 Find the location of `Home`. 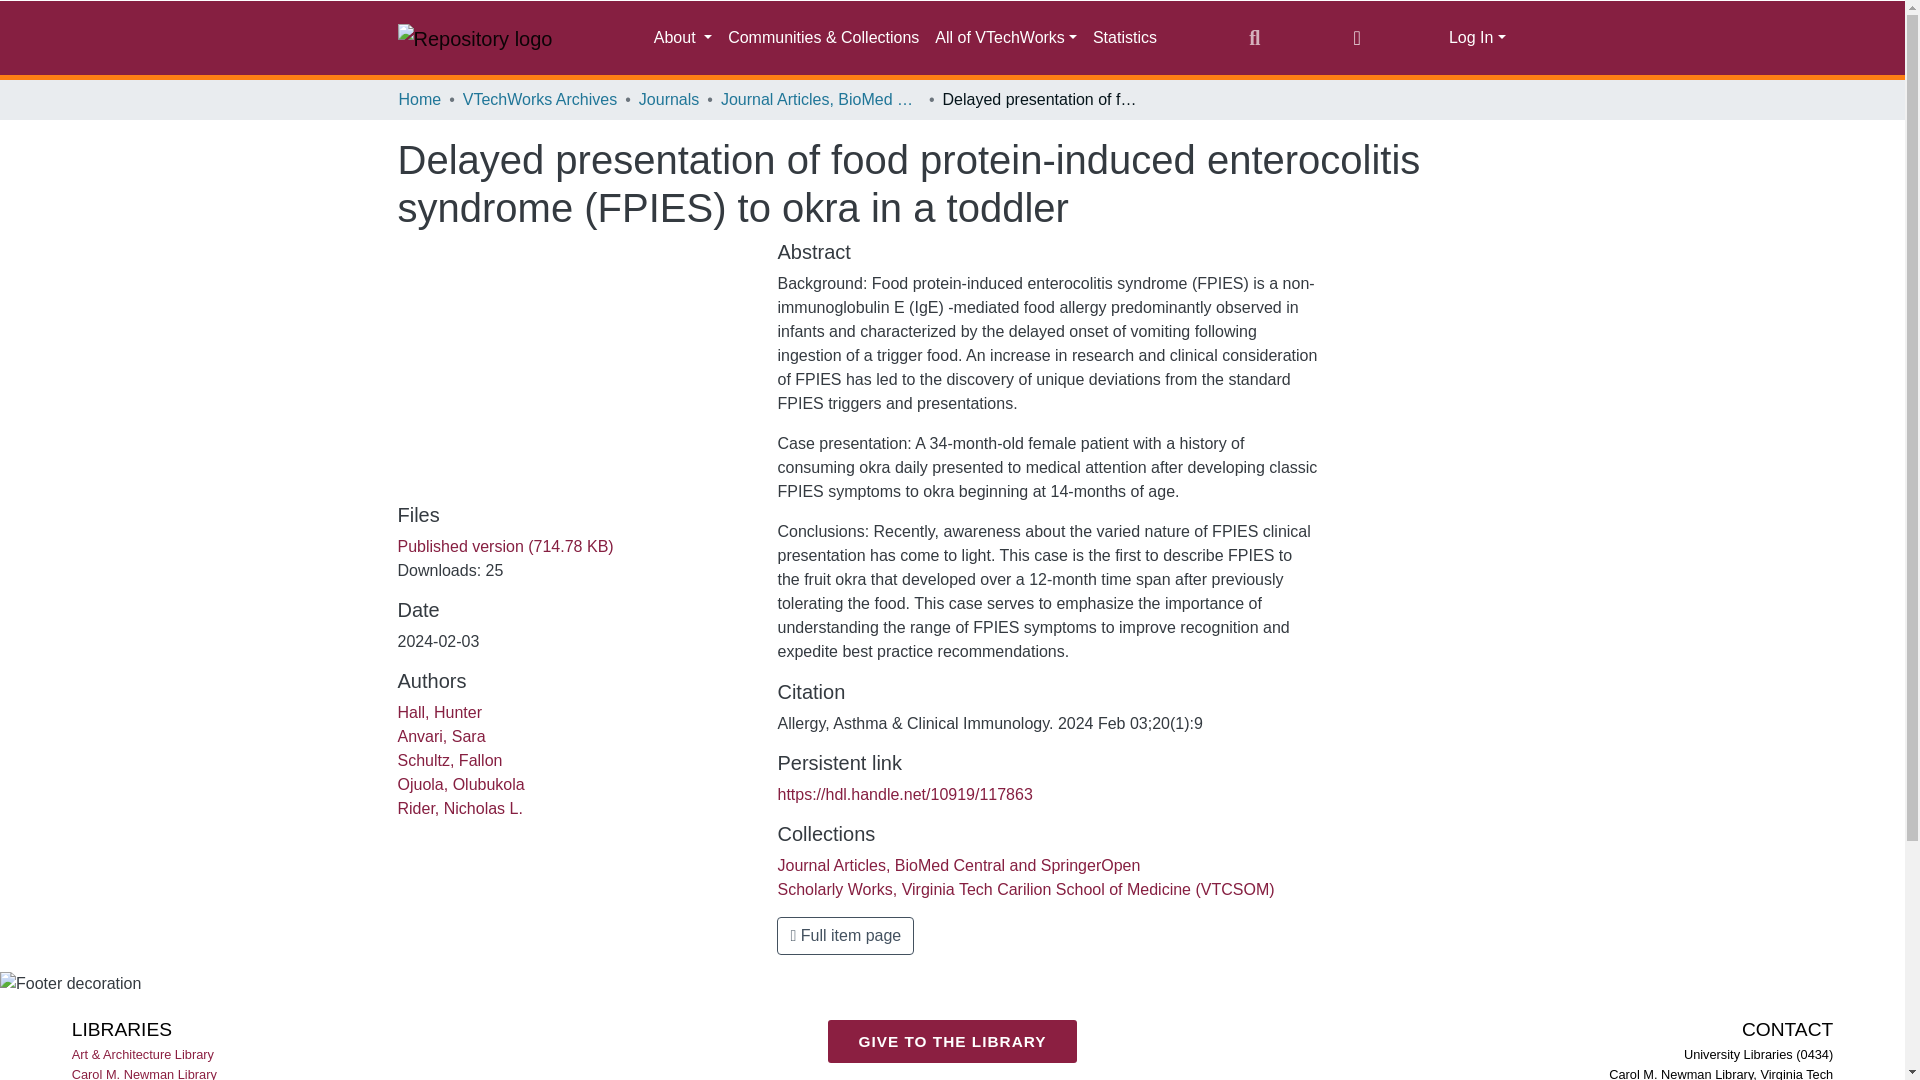

Home is located at coordinates (419, 100).